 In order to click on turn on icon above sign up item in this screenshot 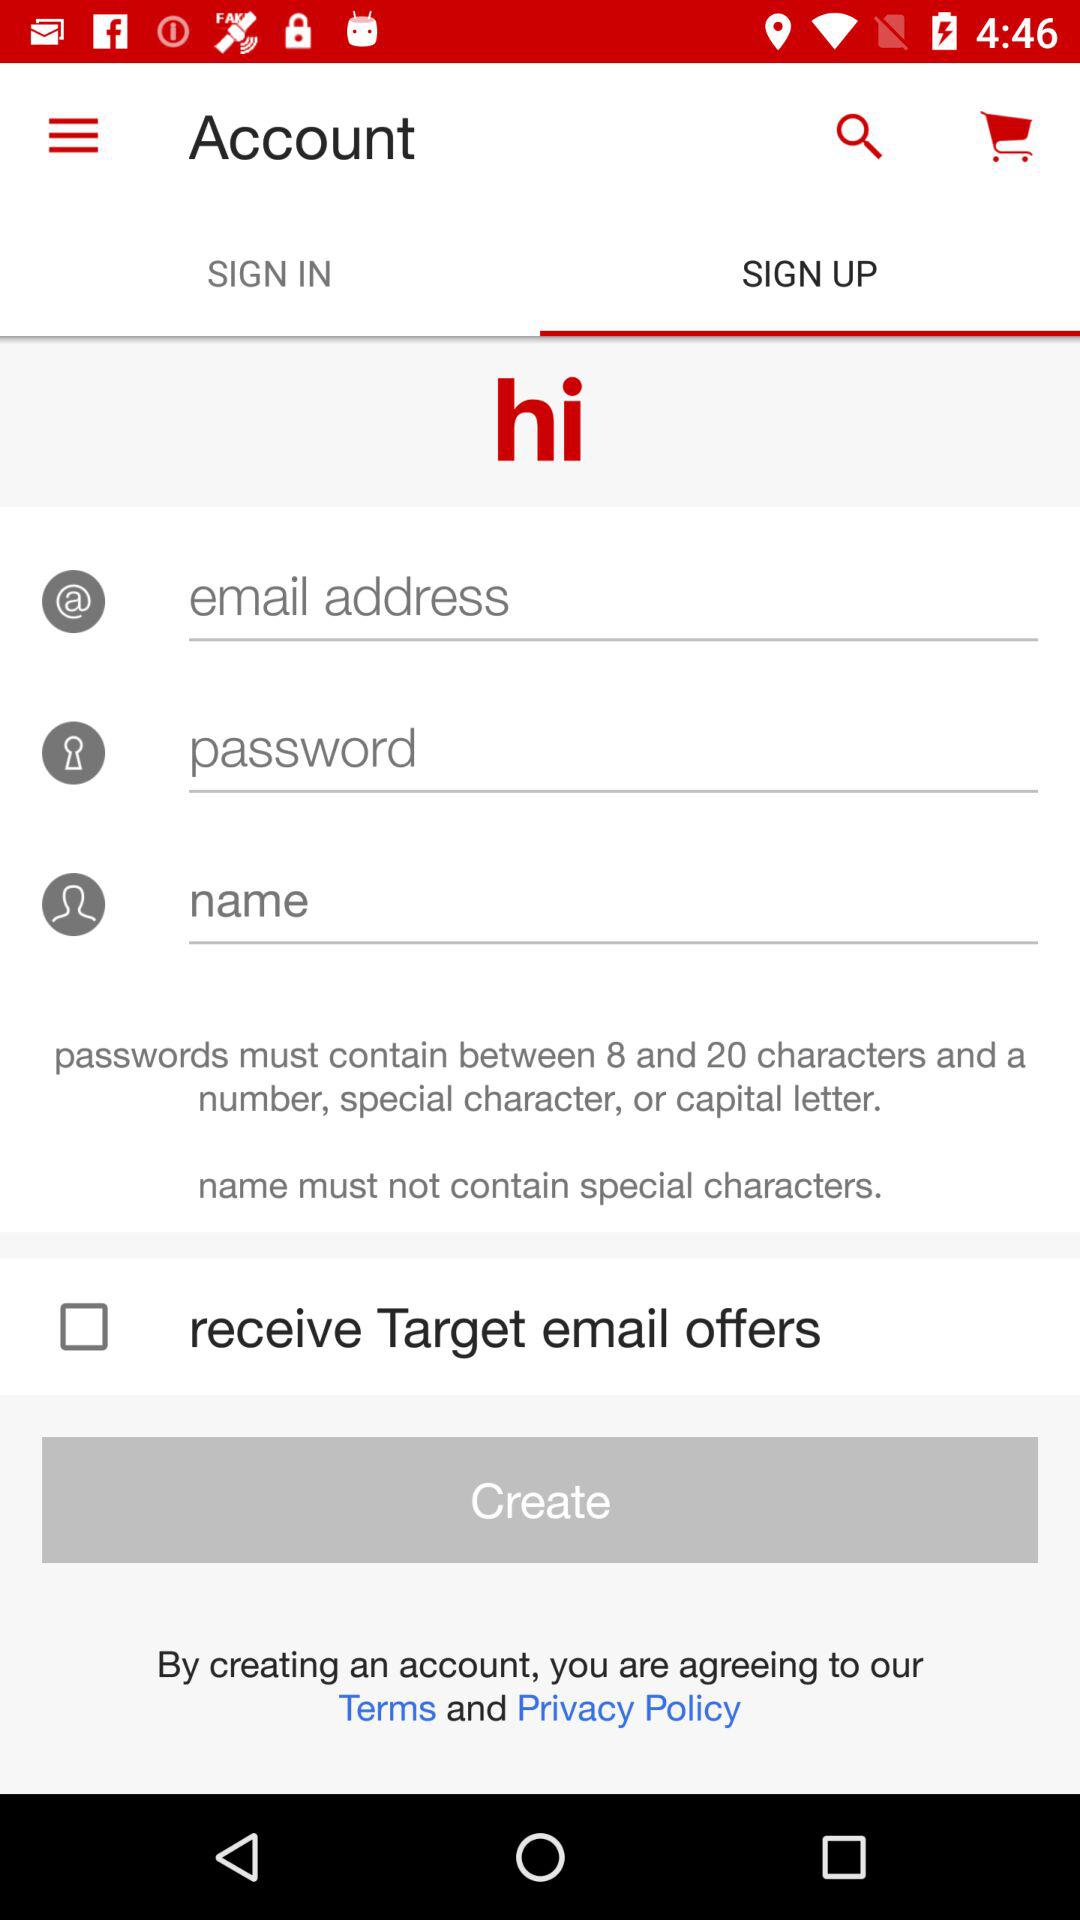, I will do `click(859, 136)`.